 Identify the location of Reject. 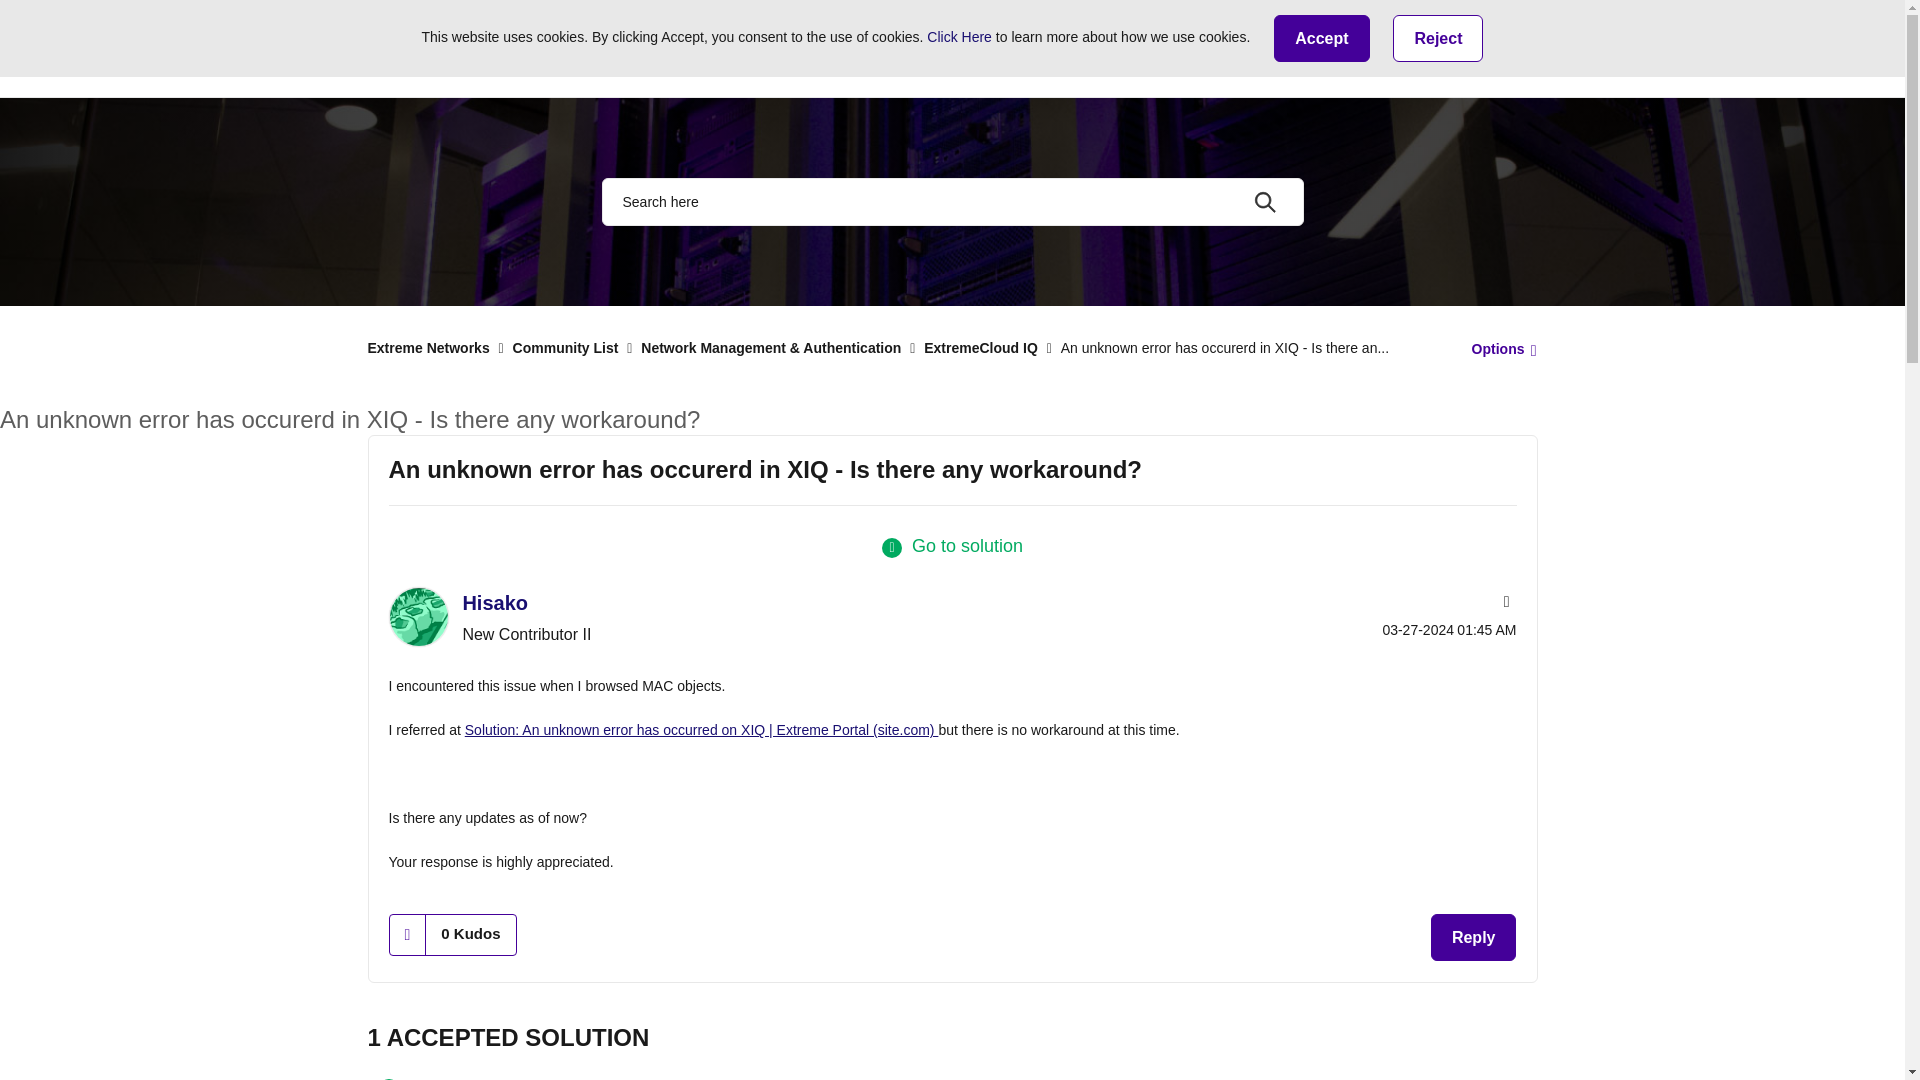
(1438, 38).